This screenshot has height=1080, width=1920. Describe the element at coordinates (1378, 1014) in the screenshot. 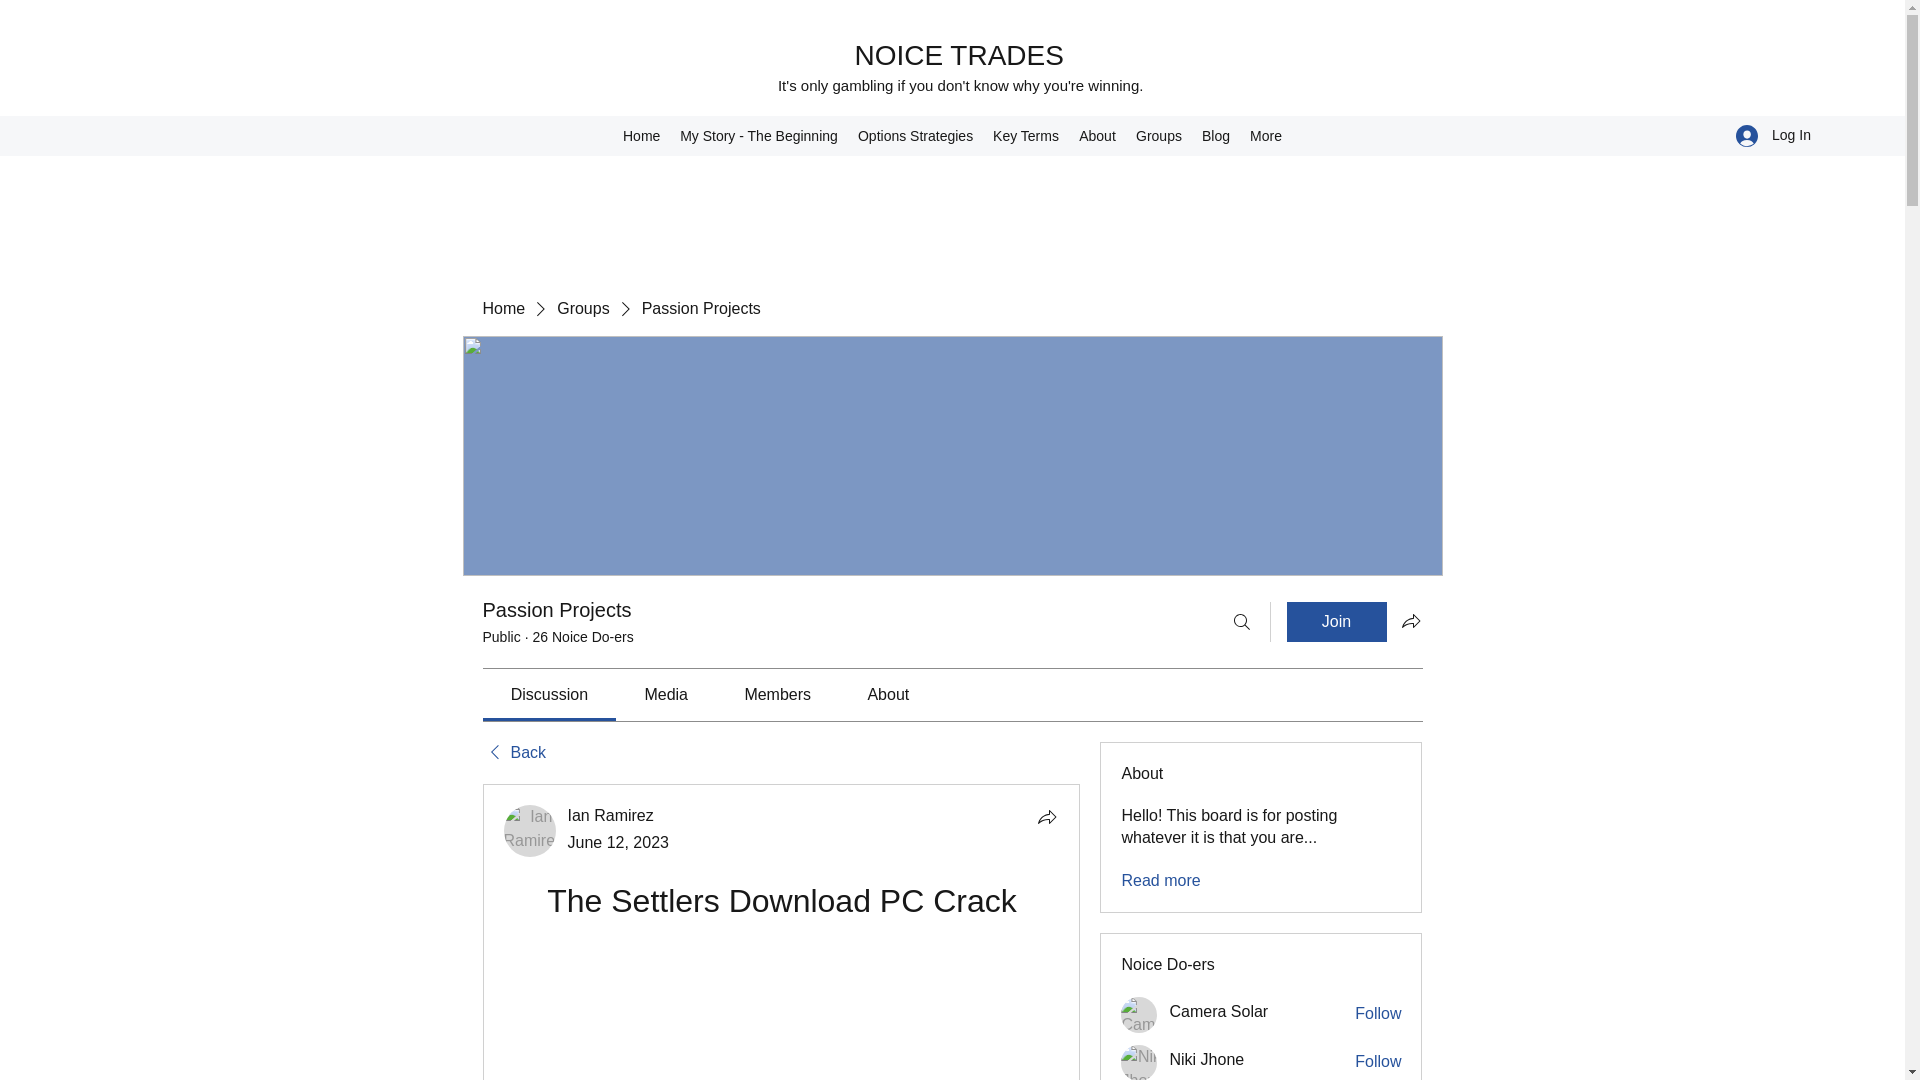

I see `Follow` at that location.